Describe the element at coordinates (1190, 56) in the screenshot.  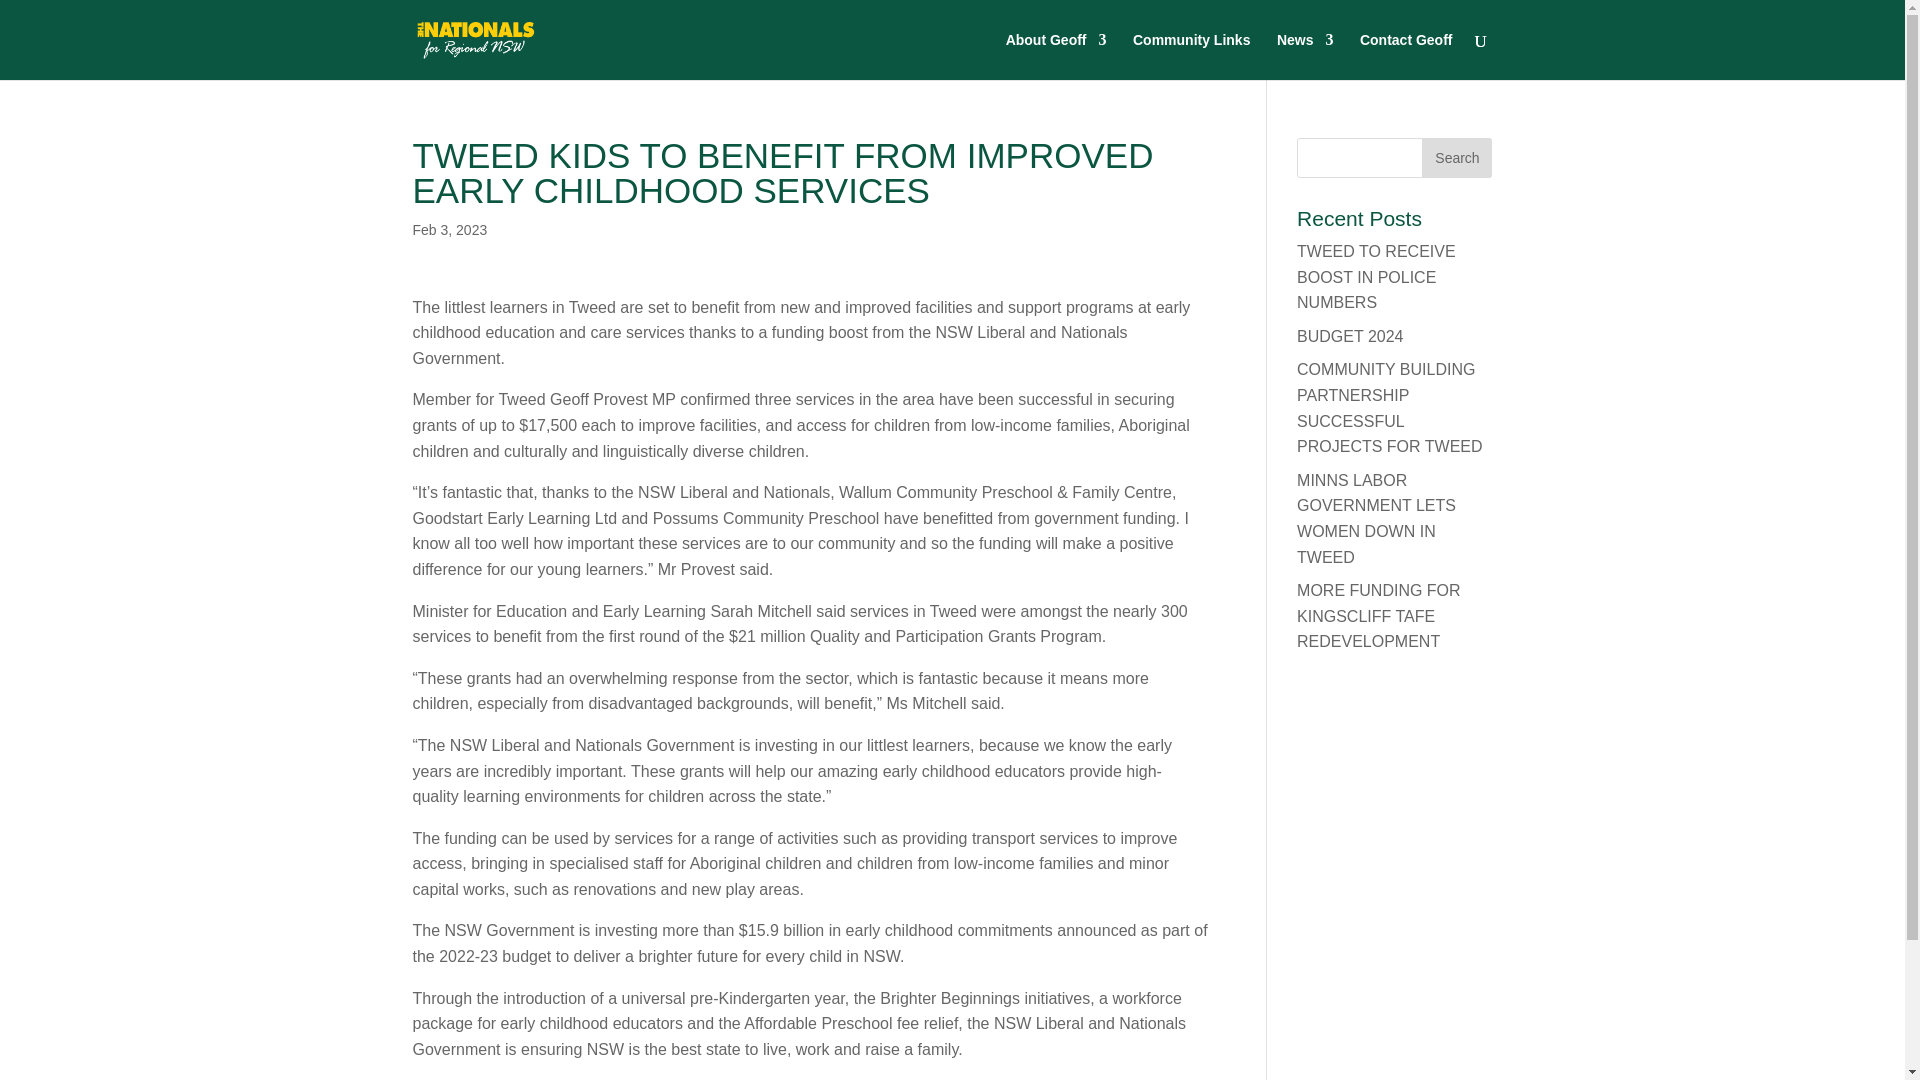
I see `Community Links` at that location.